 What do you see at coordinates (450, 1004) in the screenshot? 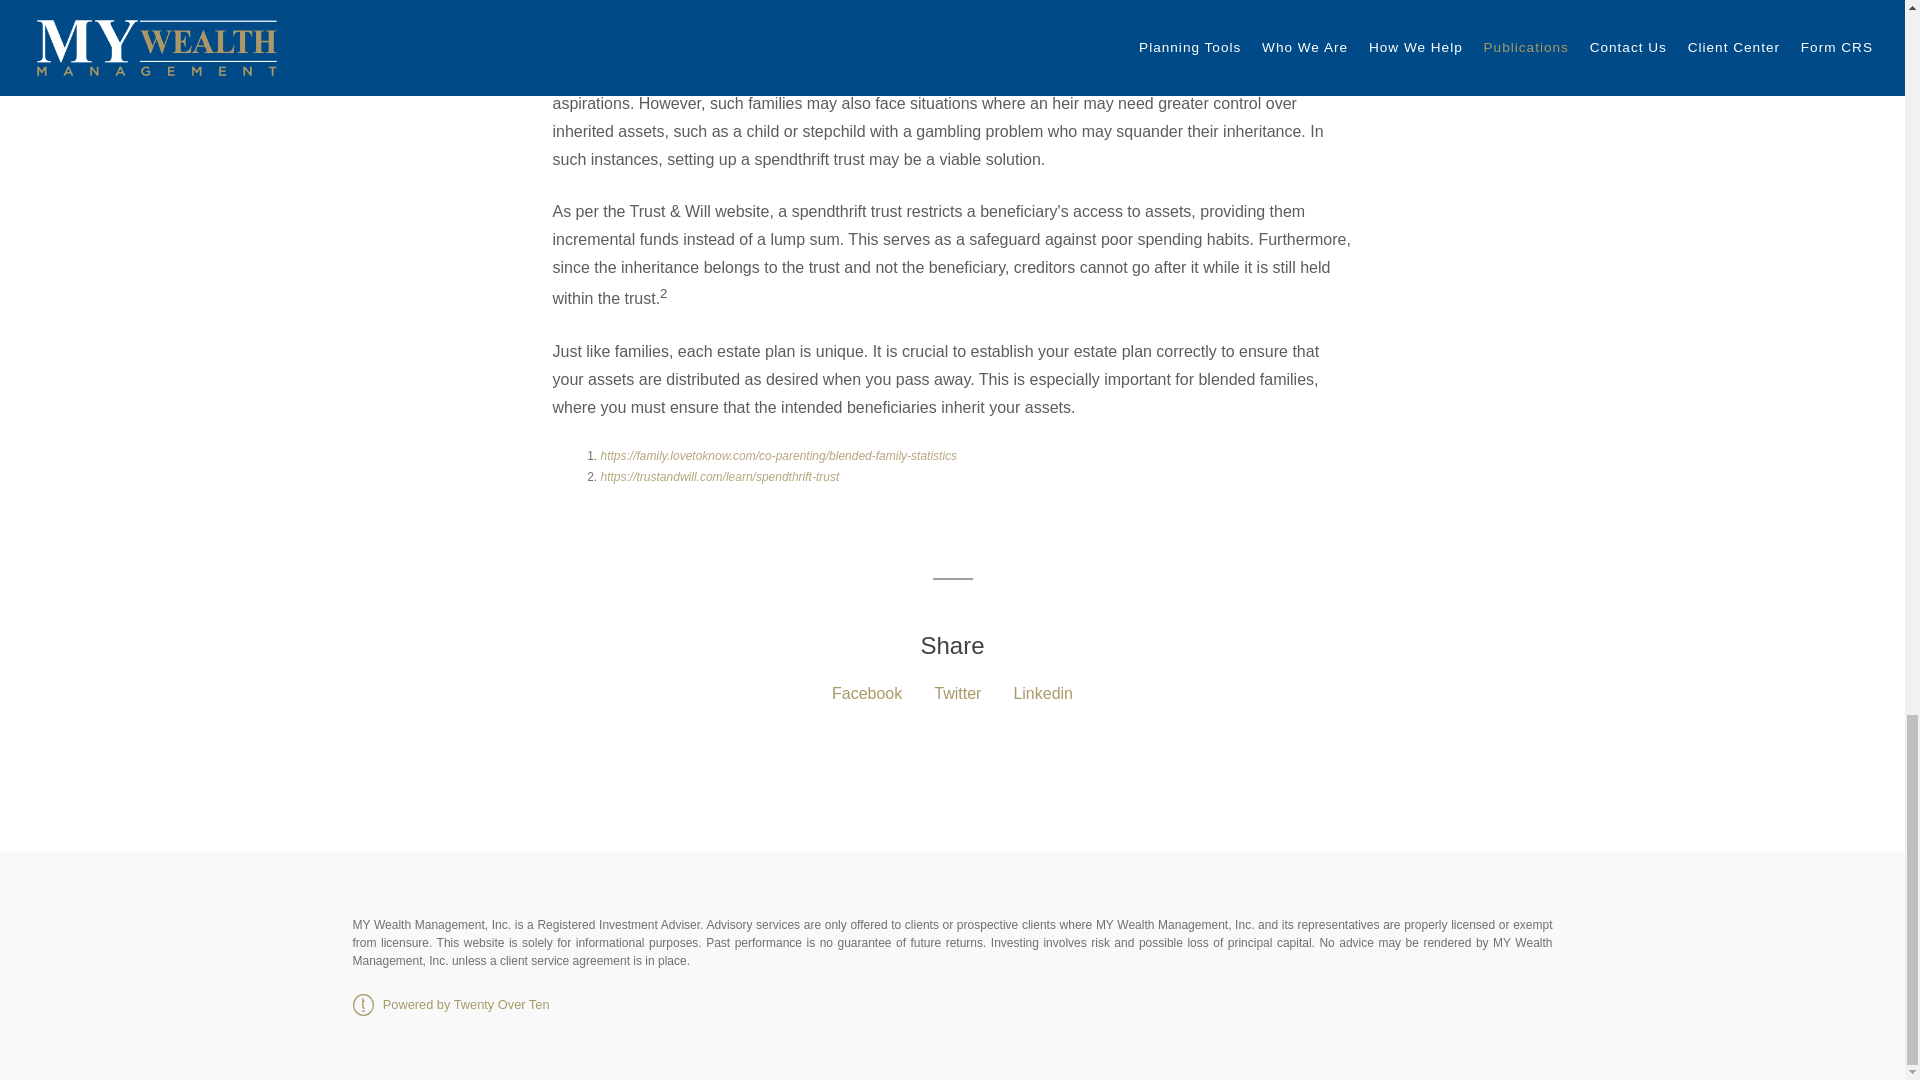
I see `Powered by Twenty Over Ten` at bounding box center [450, 1004].